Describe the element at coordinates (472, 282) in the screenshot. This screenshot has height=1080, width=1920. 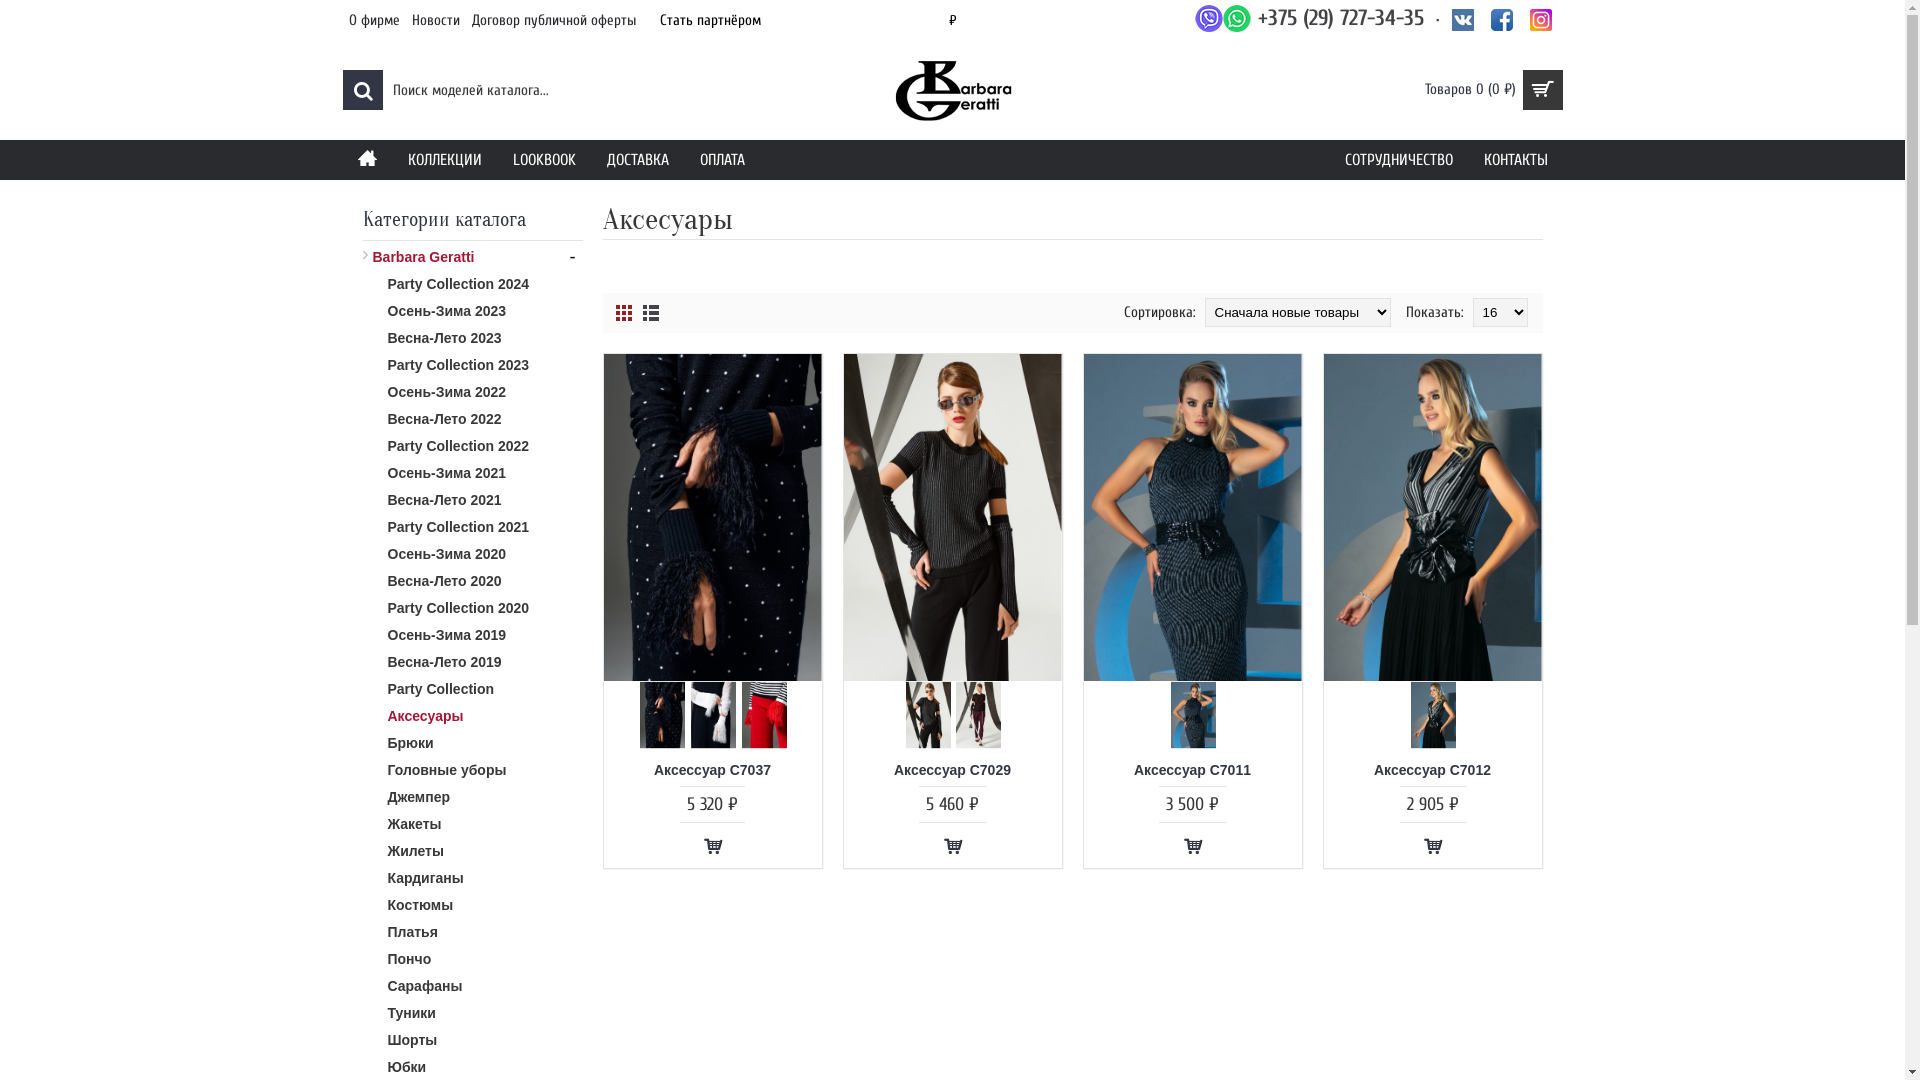
I see `Party Collection 2024` at that location.